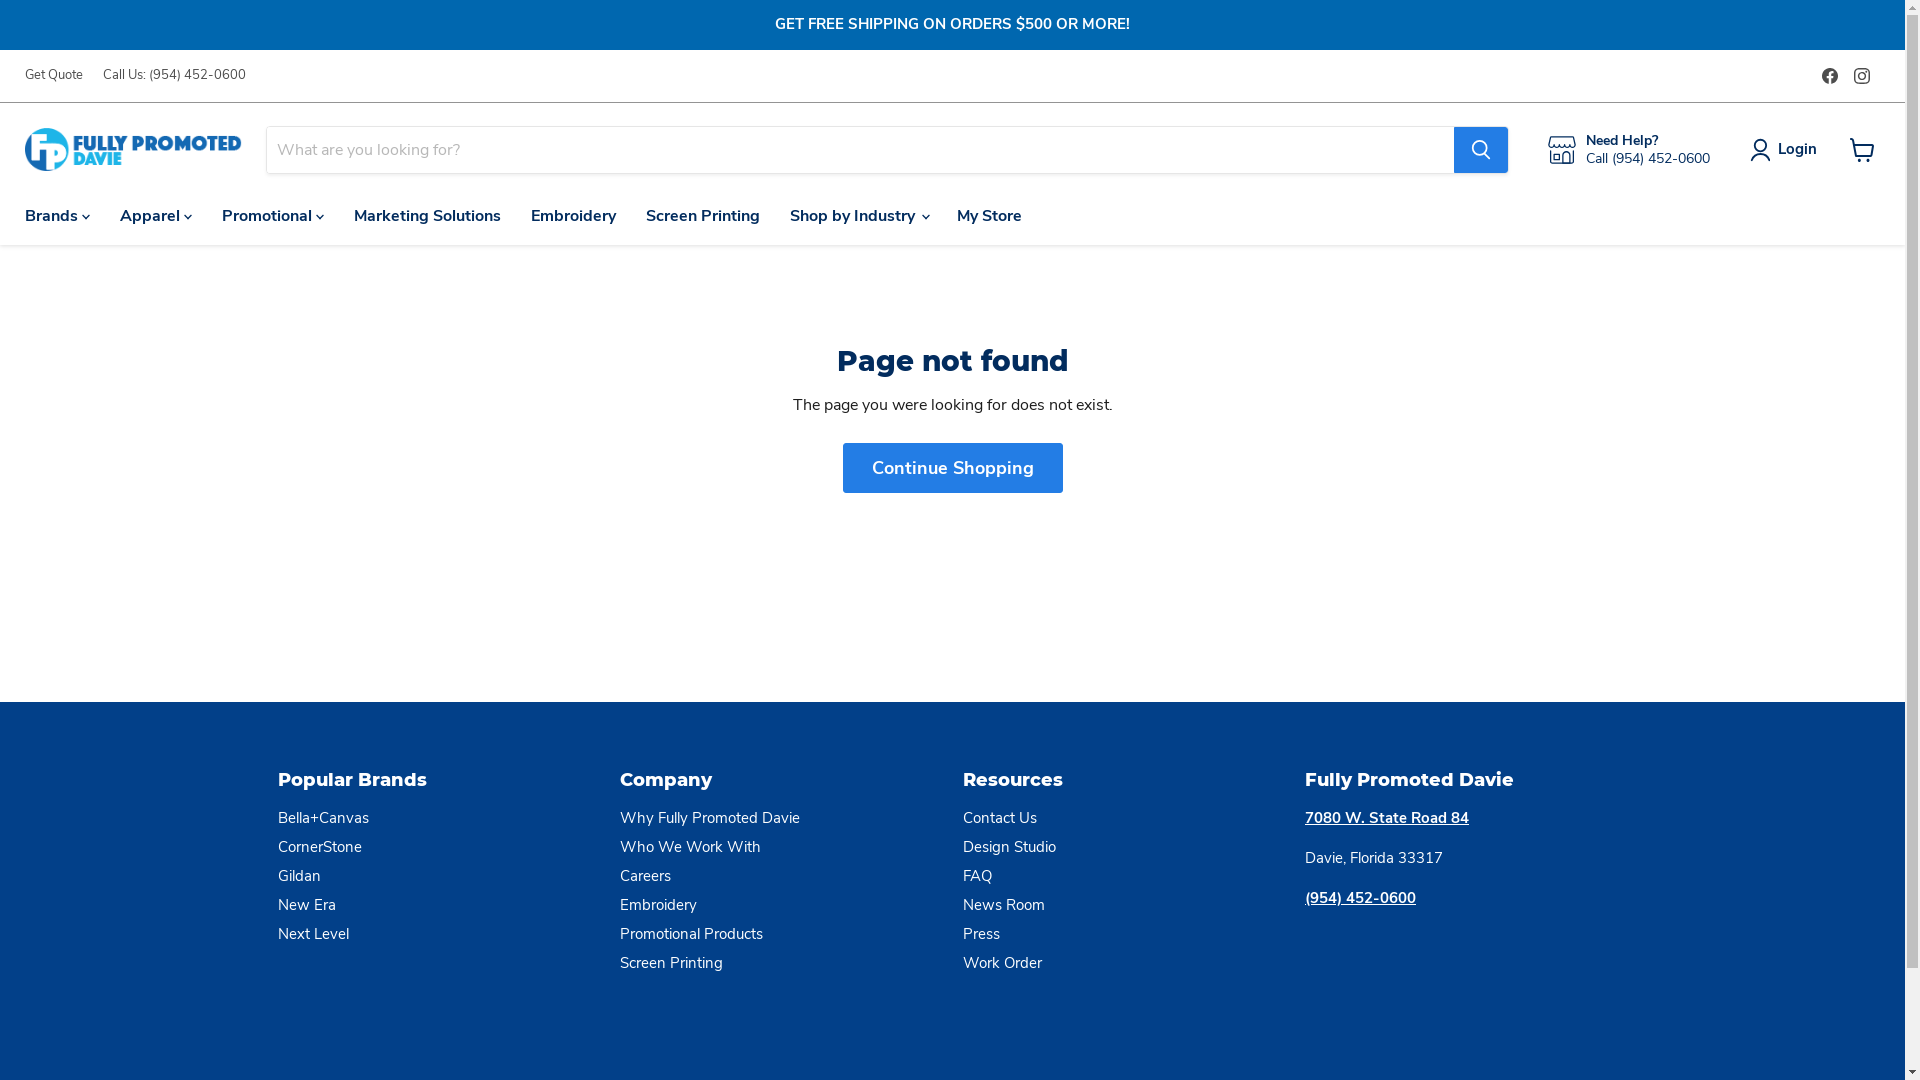 The image size is (1920, 1080). I want to click on Marketing Solutions, so click(428, 216).